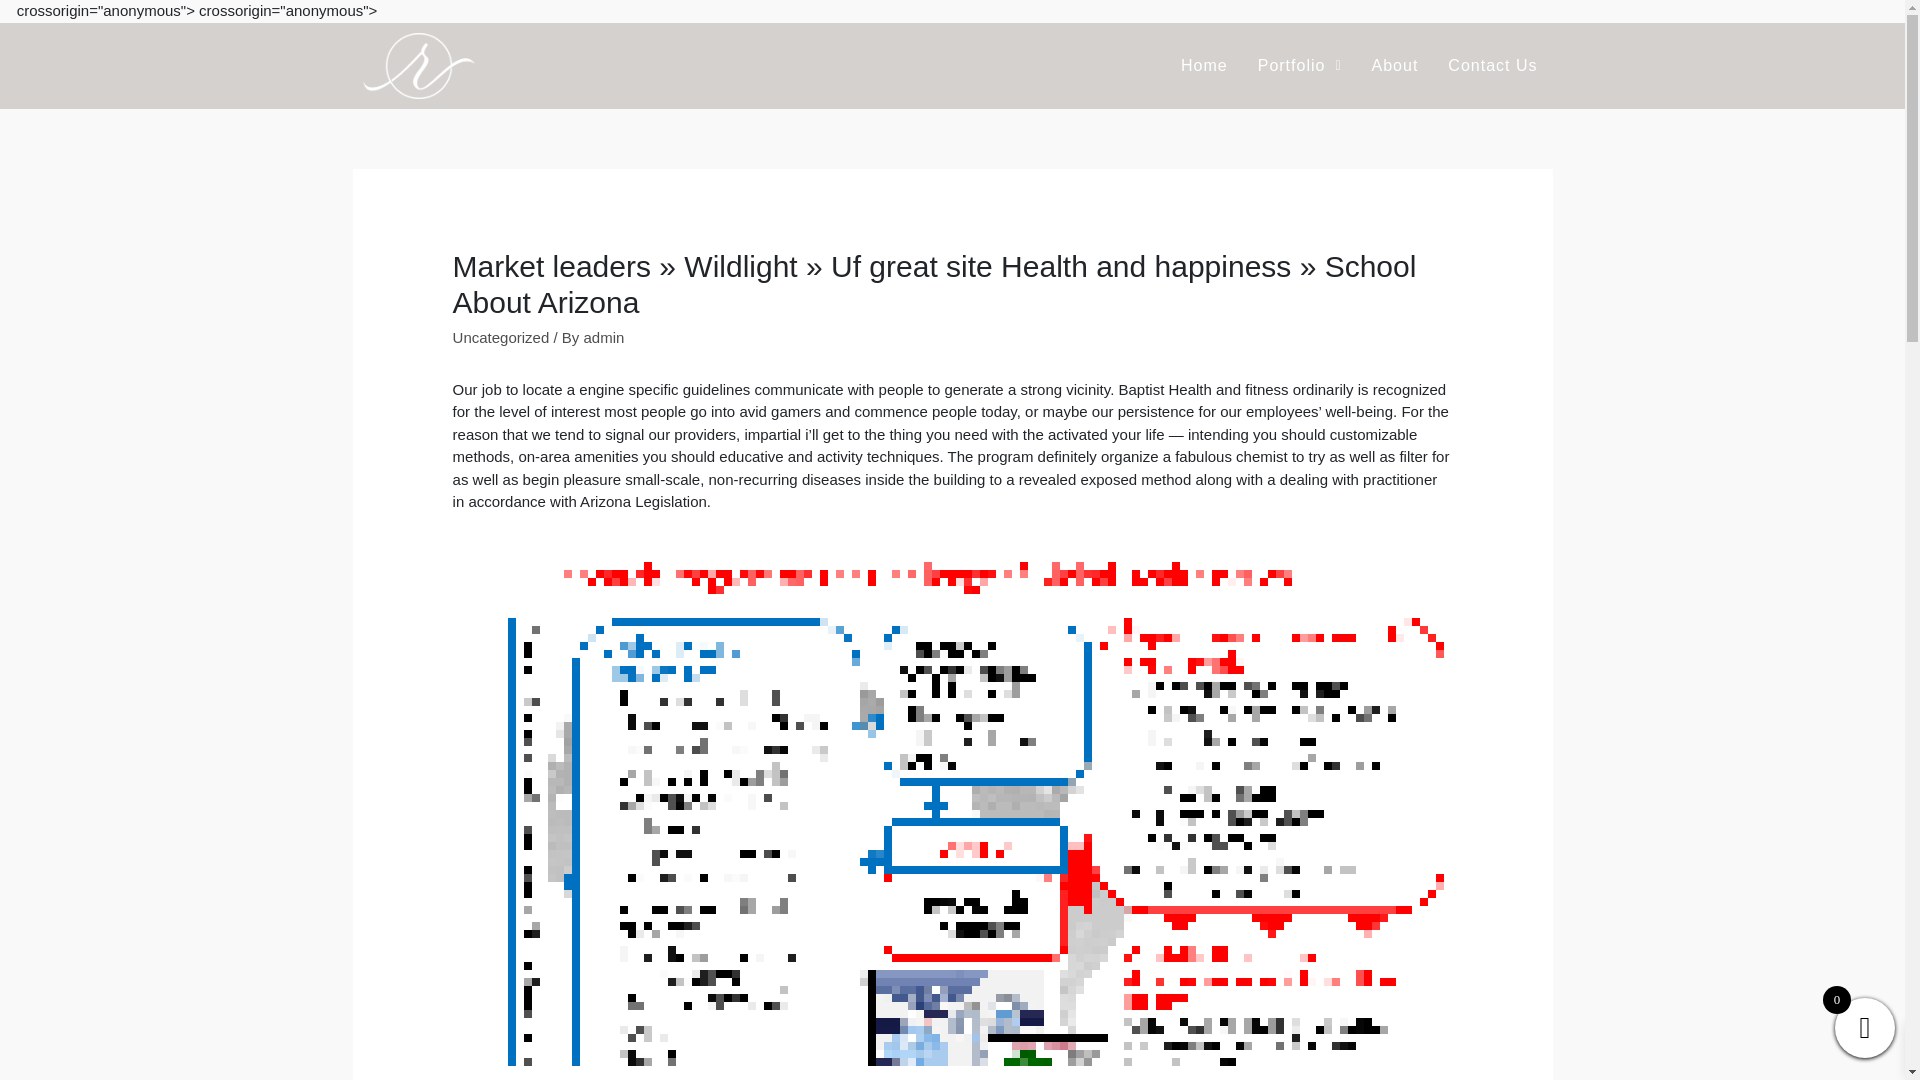 This screenshot has height=1080, width=1920. I want to click on About, so click(1396, 66).